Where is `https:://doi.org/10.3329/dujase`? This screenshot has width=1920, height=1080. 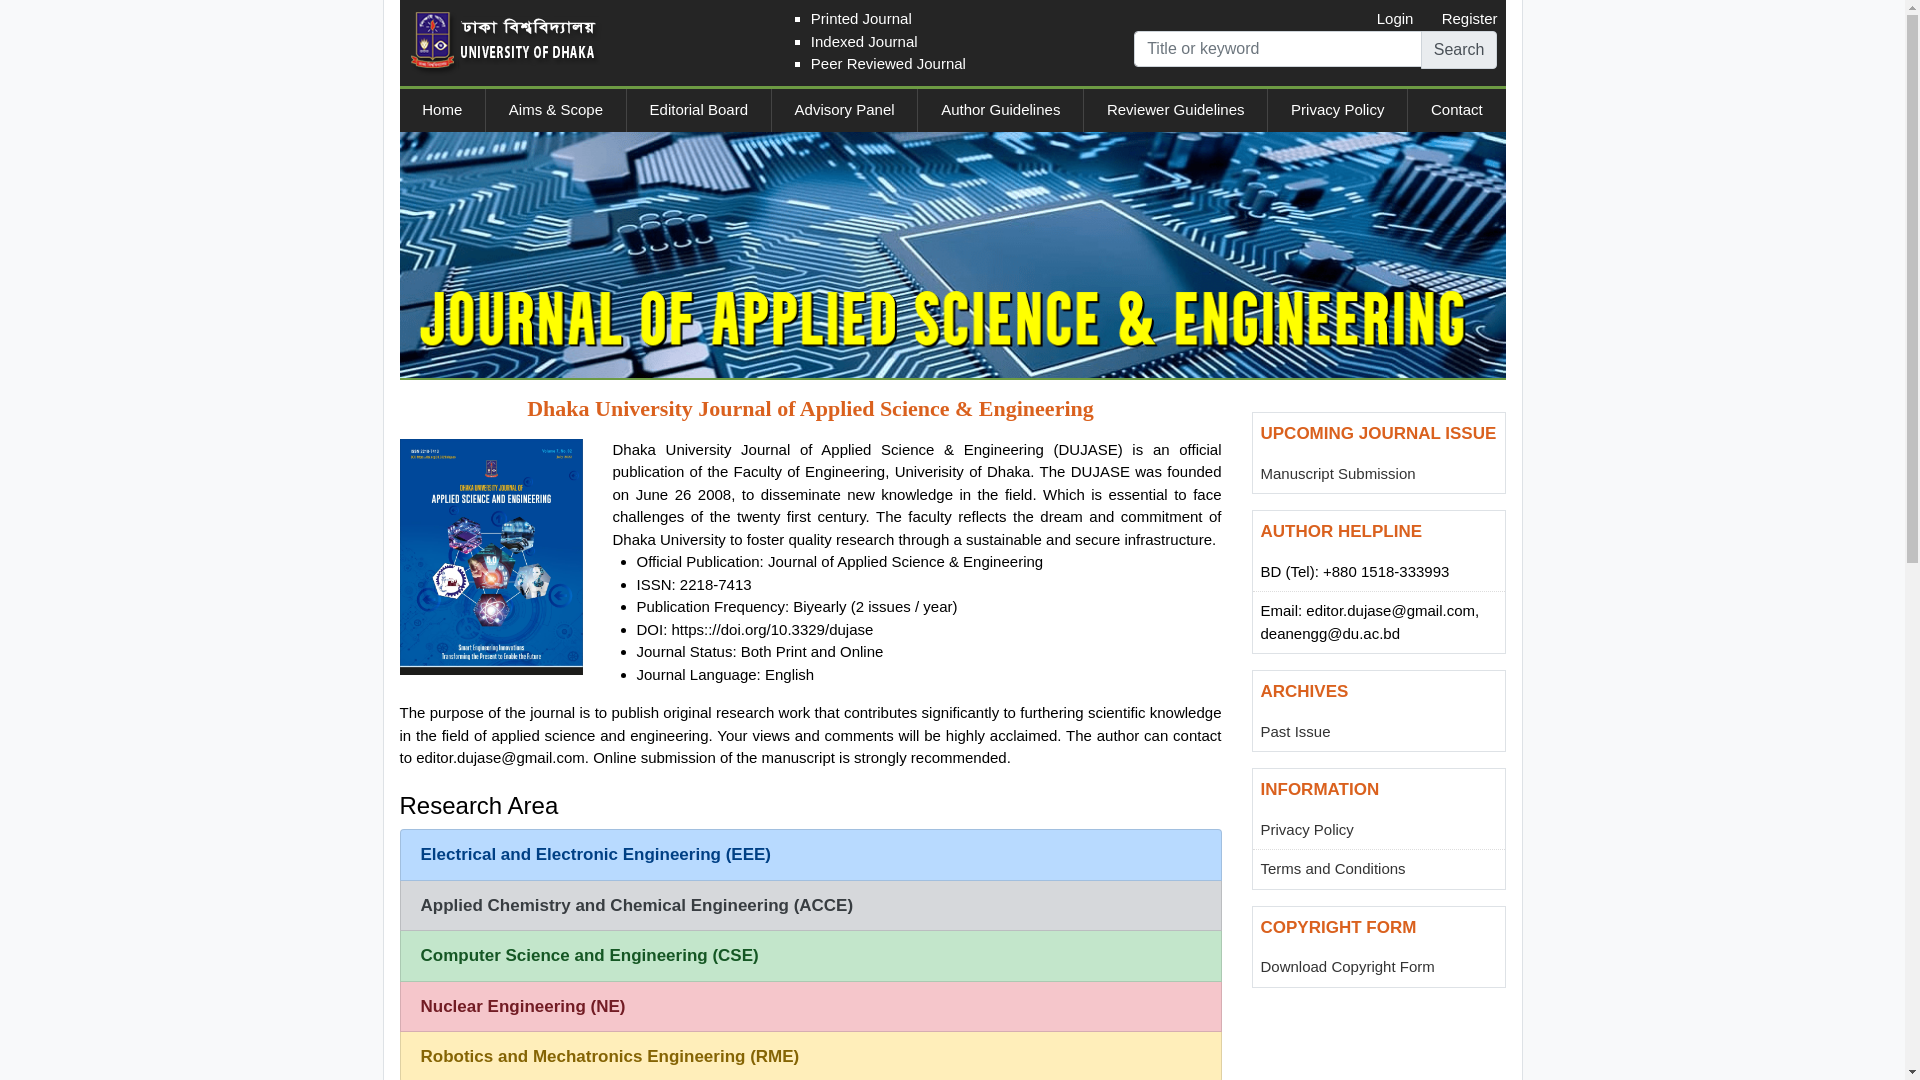
https:://doi.org/10.3329/dujase is located at coordinates (773, 630).